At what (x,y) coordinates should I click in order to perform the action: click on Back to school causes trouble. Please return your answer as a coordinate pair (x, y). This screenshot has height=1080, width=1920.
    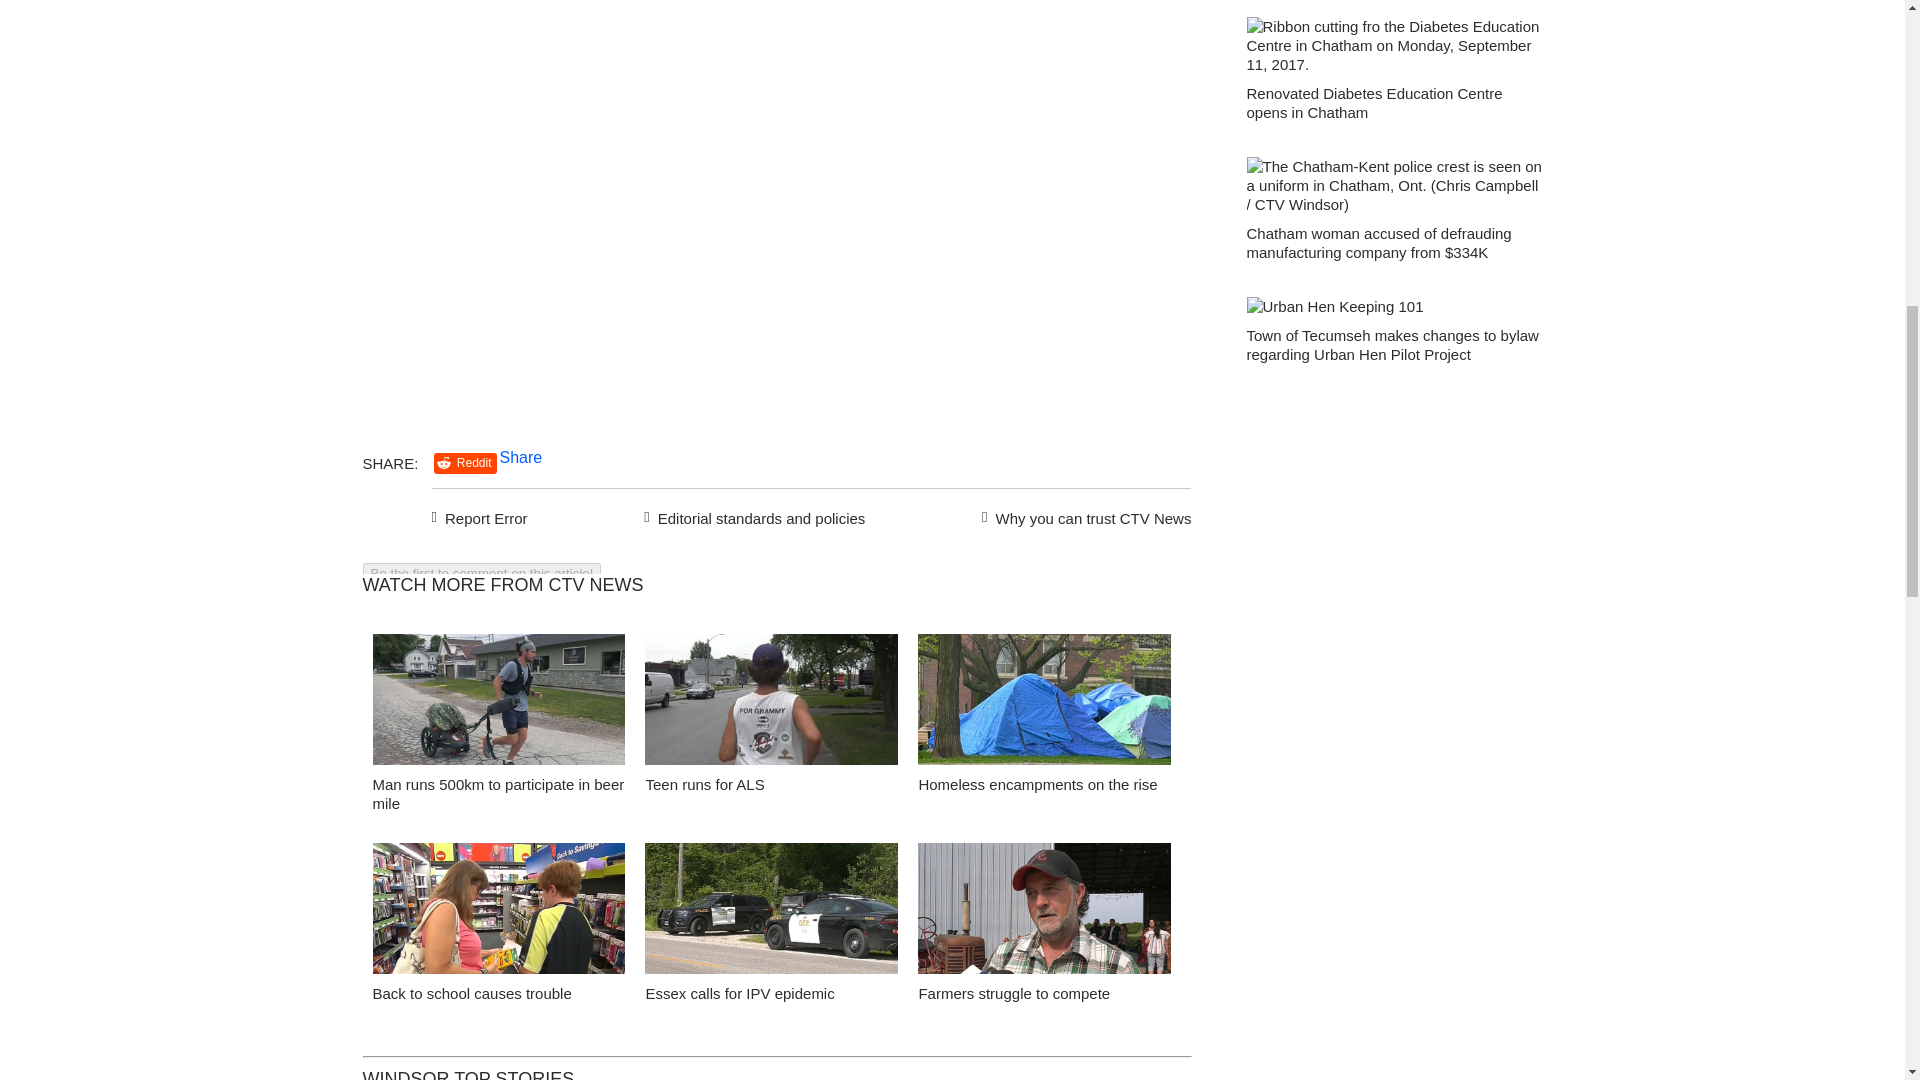
    Looking at the image, I should click on (498, 914).